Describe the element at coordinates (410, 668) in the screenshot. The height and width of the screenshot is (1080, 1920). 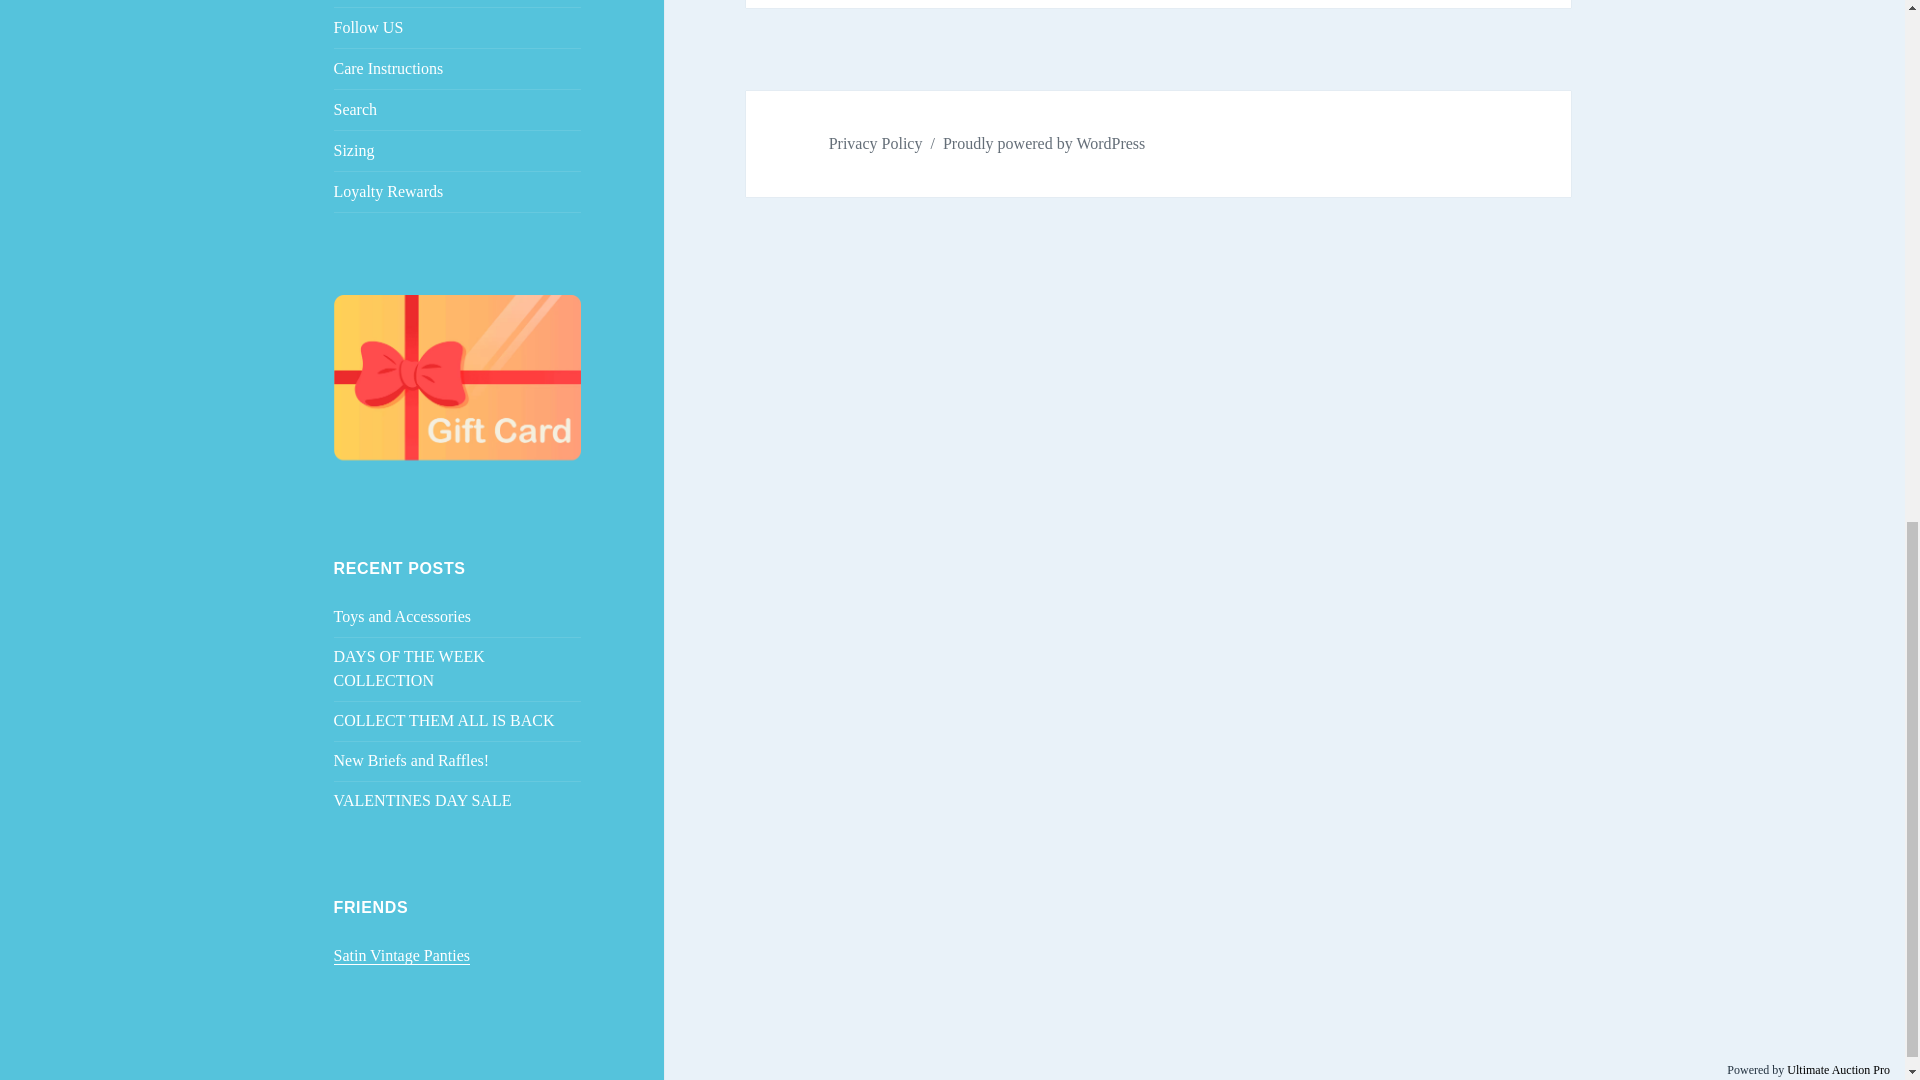
I see `DAYS OF THE WEEK COLLECTION` at that location.